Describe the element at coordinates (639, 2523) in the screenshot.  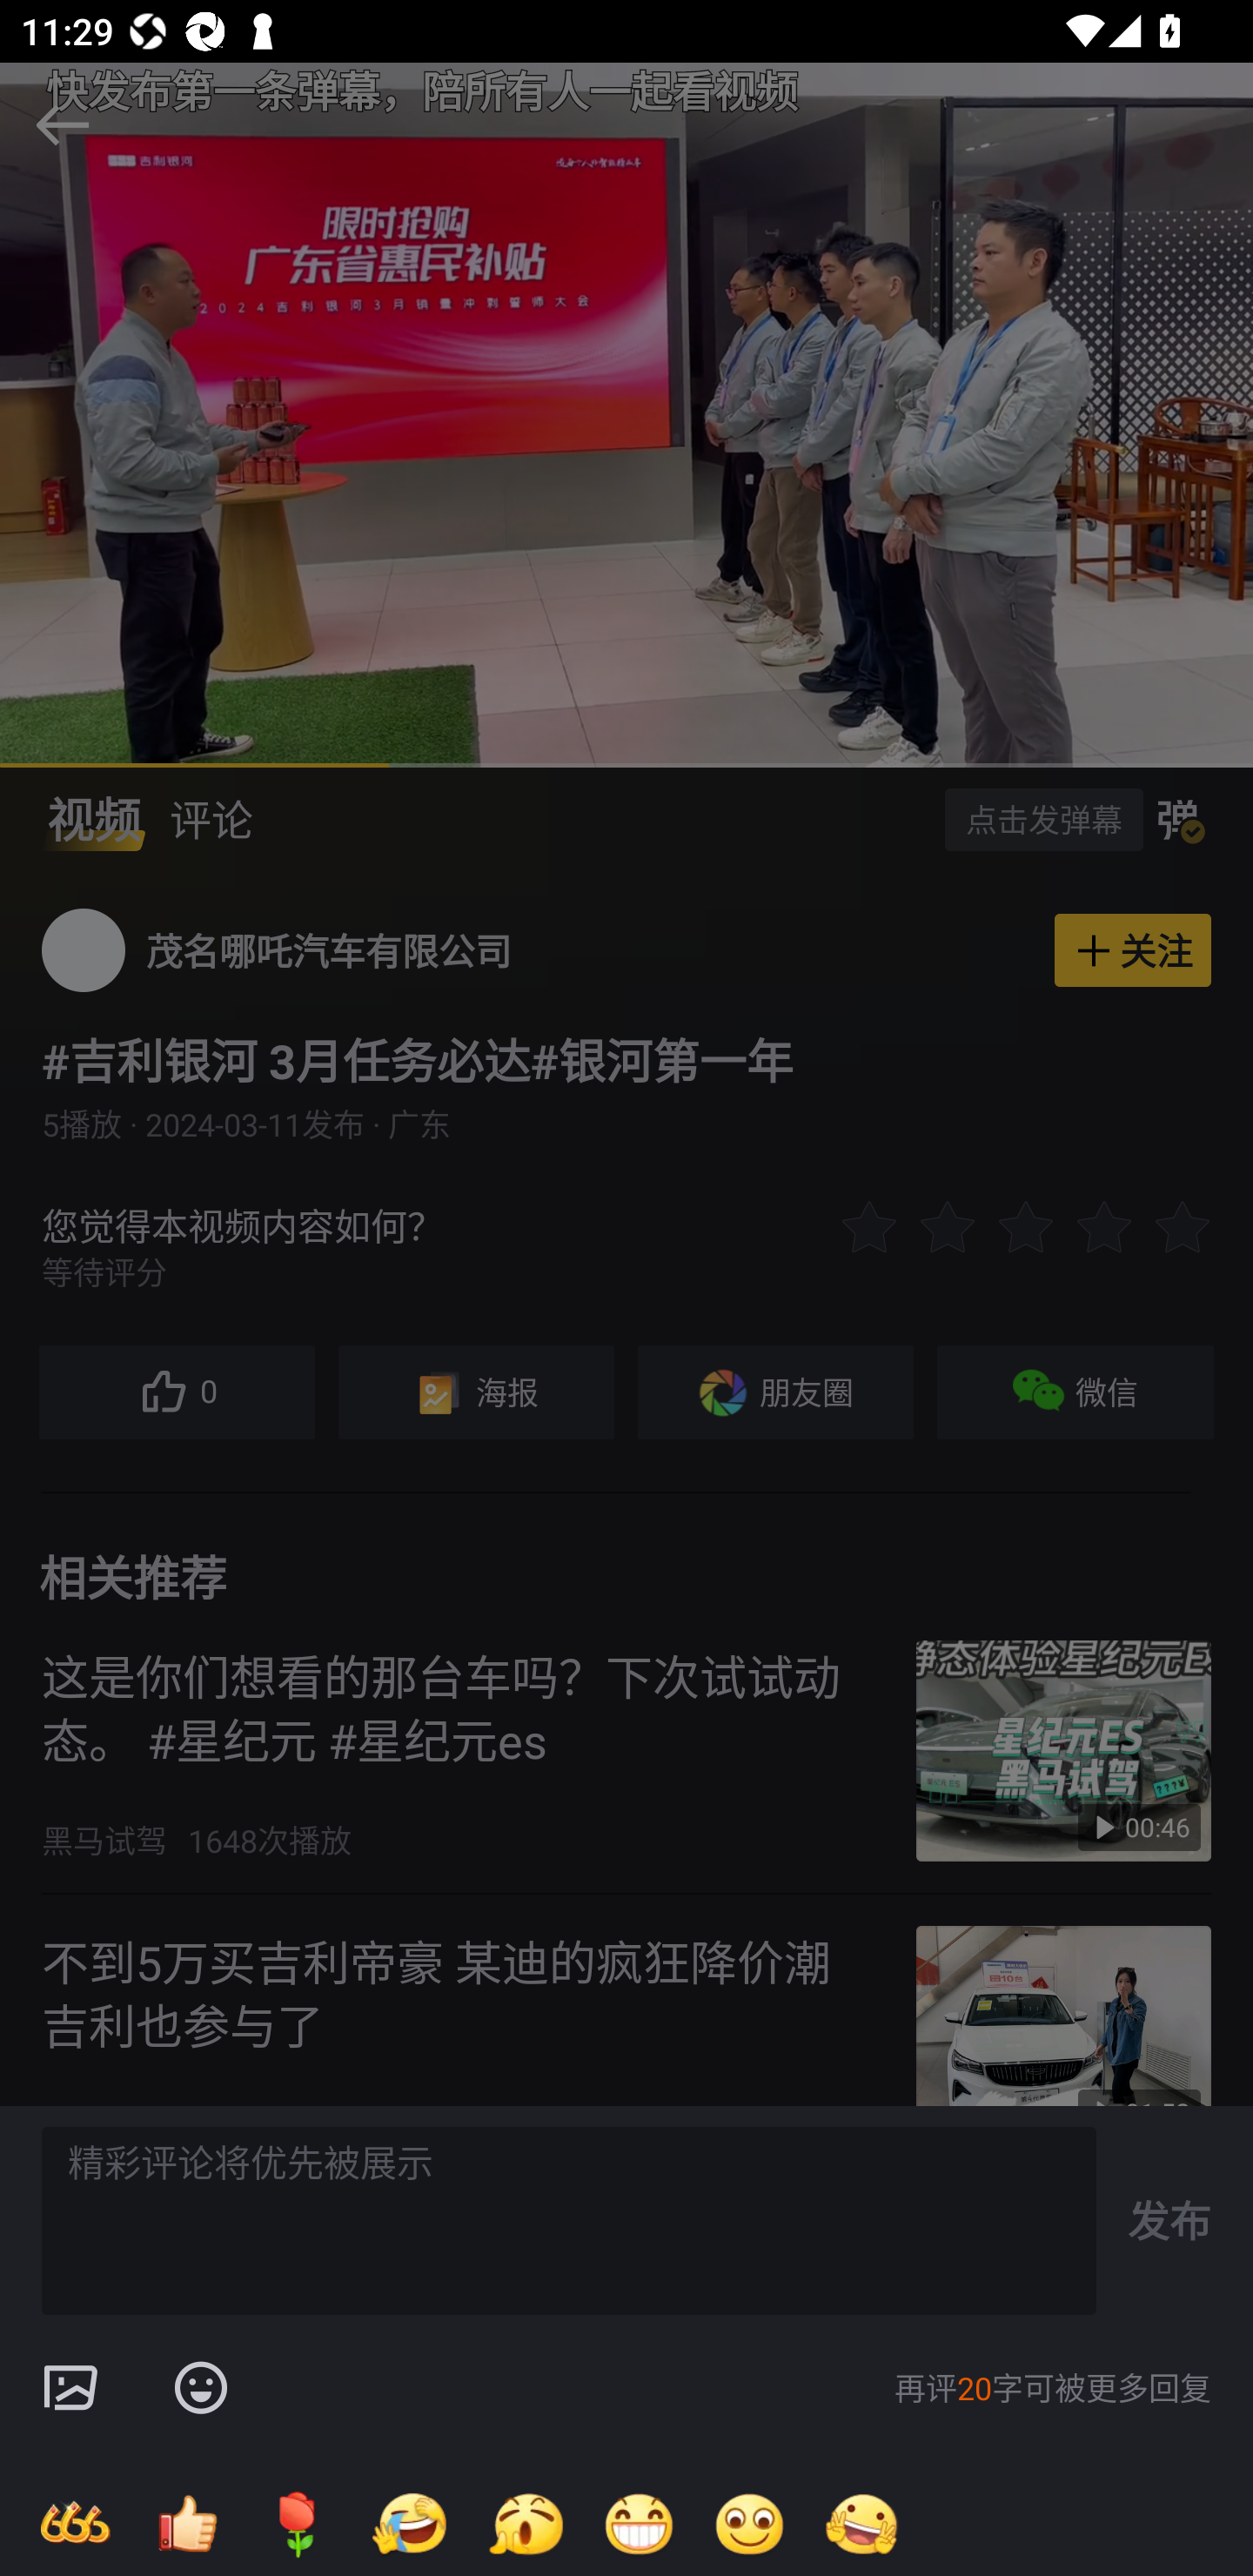
I see `[呲牙]` at that location.